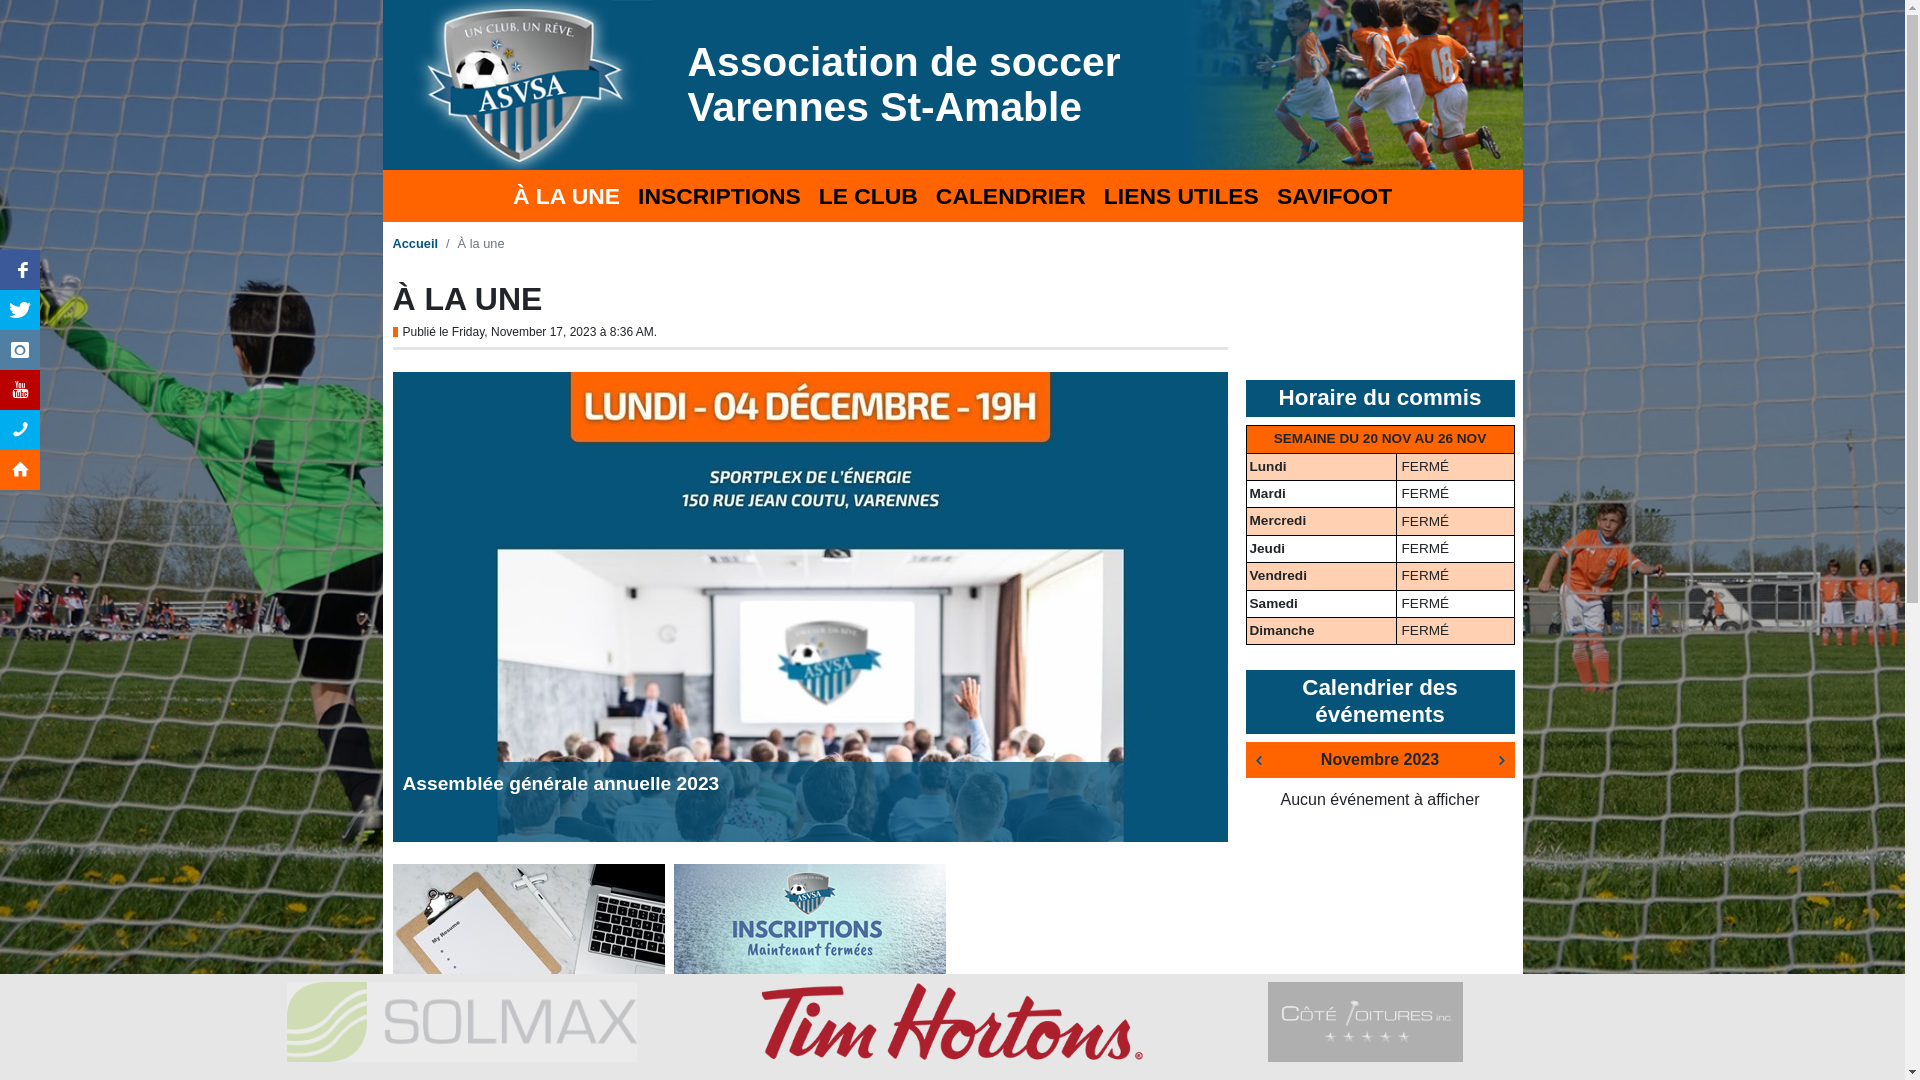 Image resolution: width=1920 pixels, height=1080 pixels. Describe the element at coordinates (792, 1038) in the screenshot. I see `AUTOMNE/HIVER 2023-24` at that location.